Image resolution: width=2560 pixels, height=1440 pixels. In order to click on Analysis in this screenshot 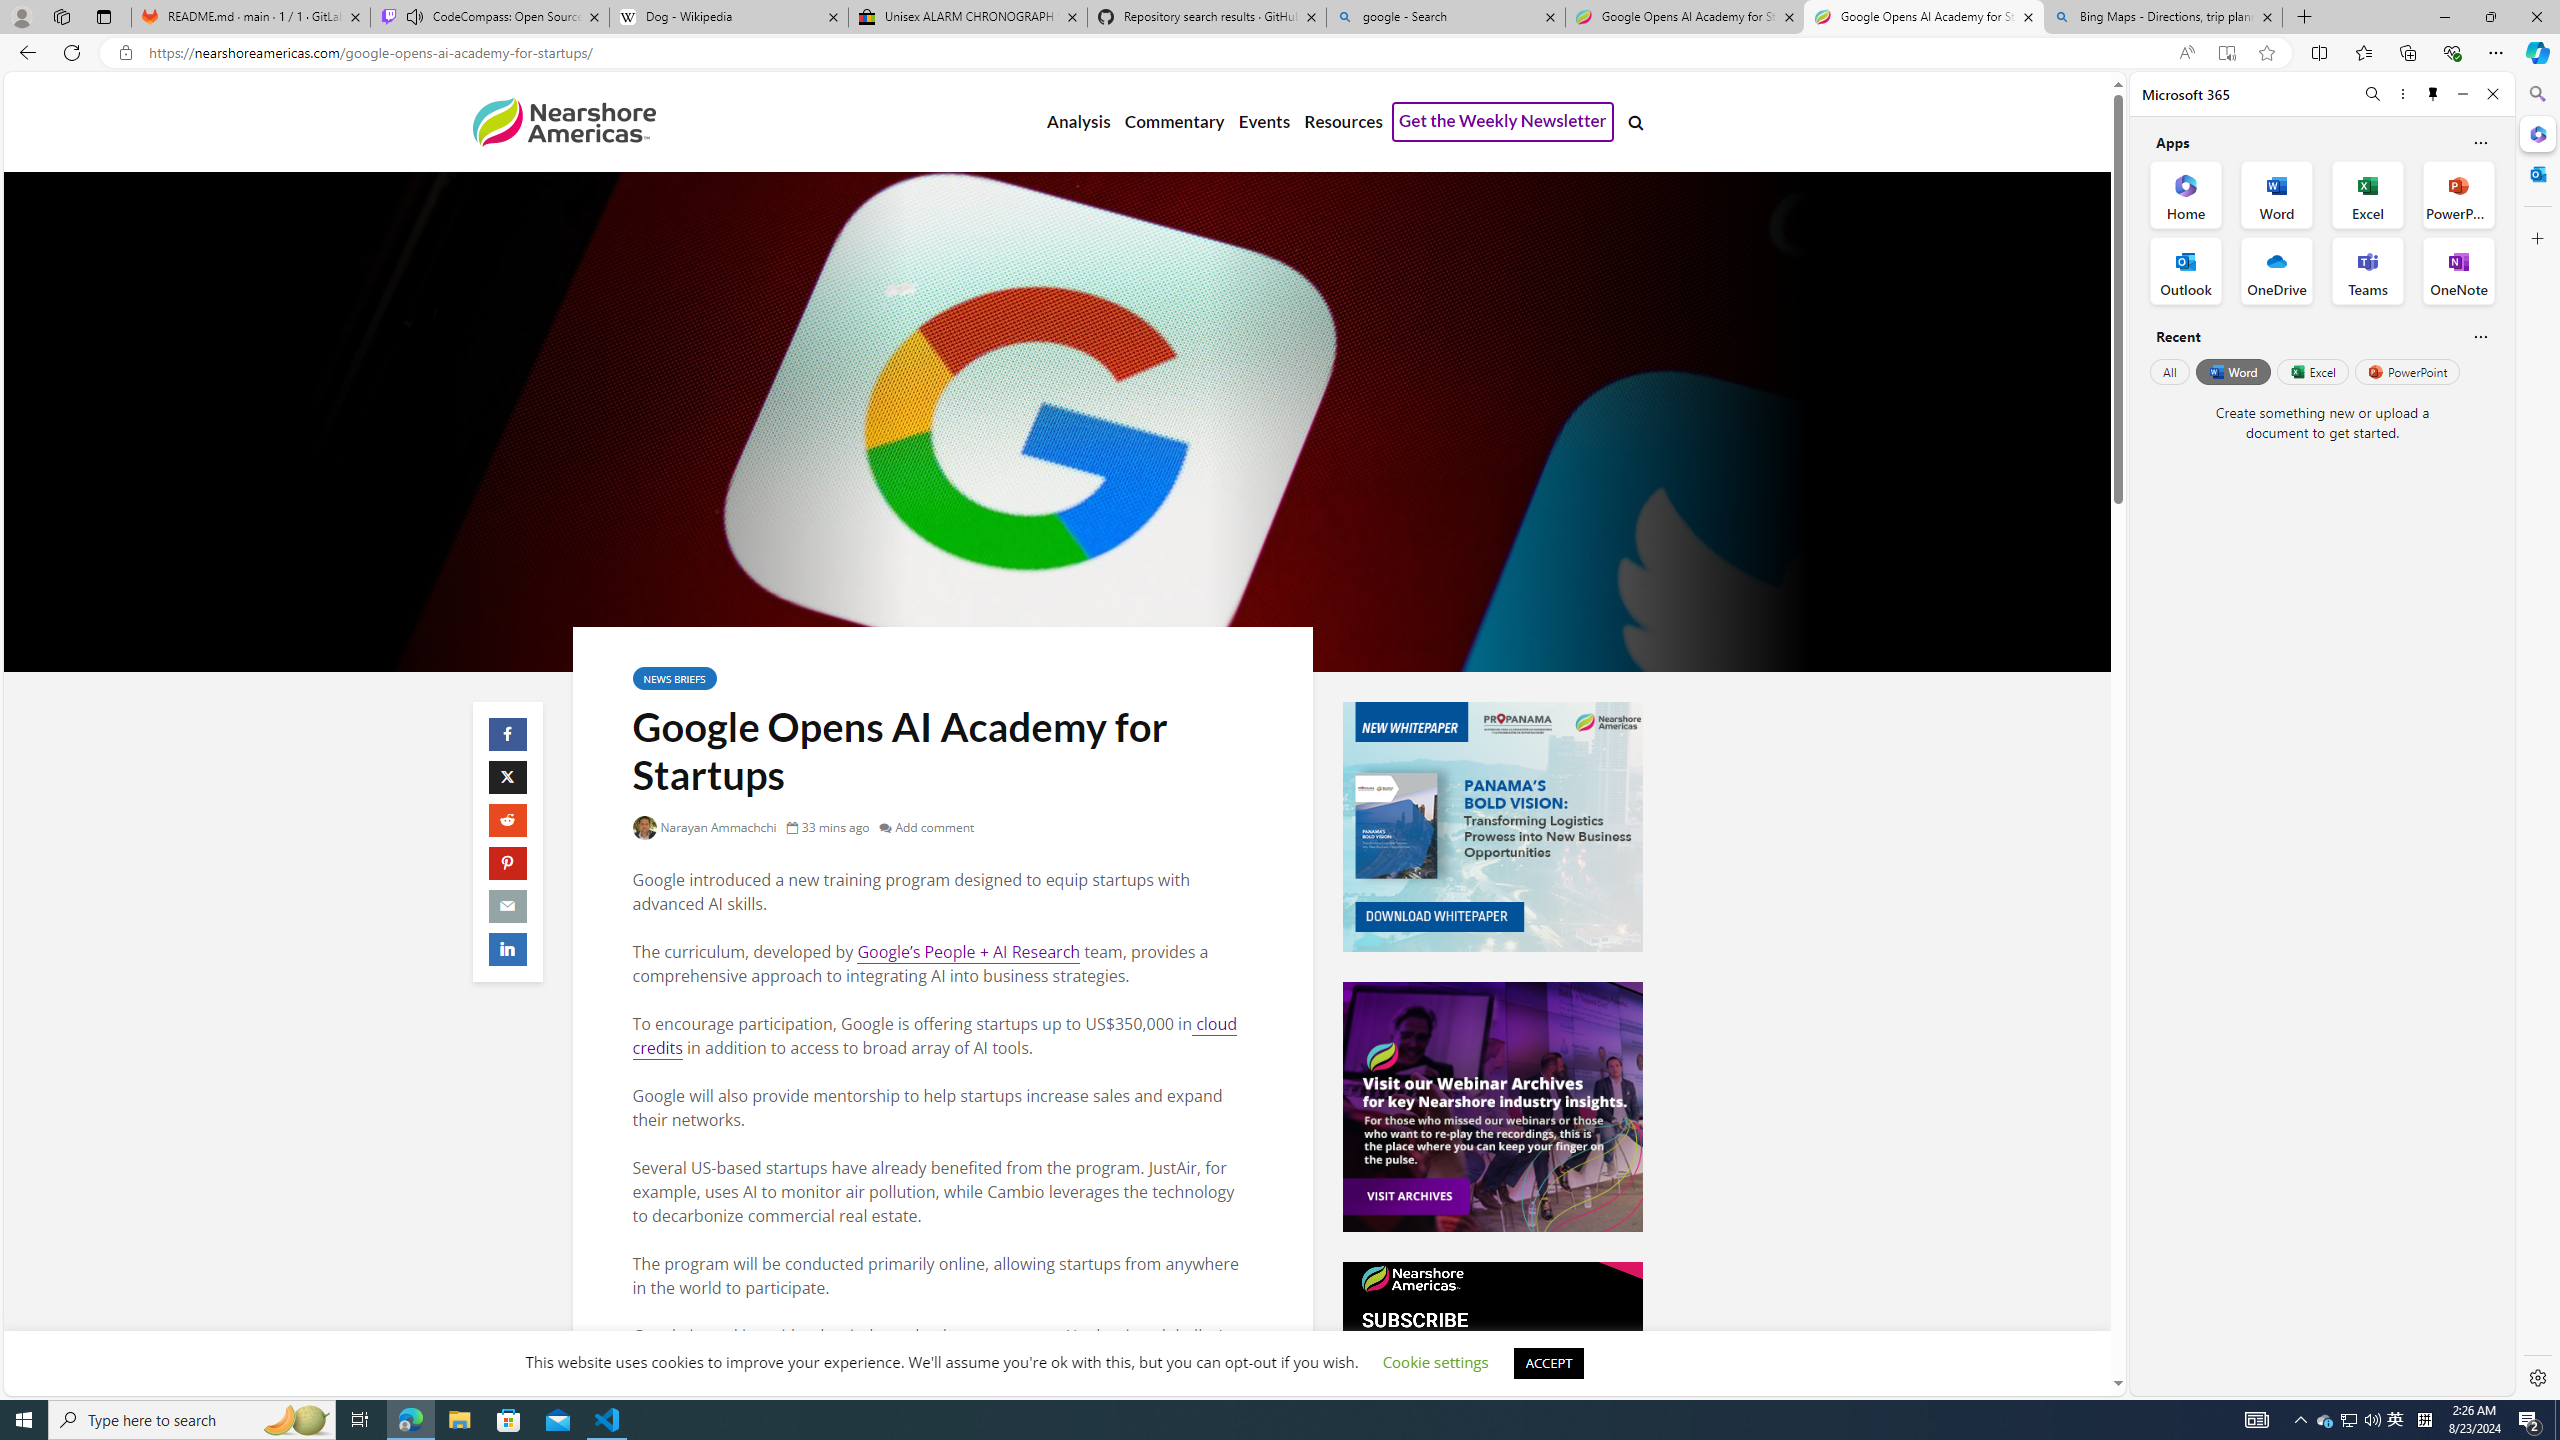, I will do `click(1078, 122)`.